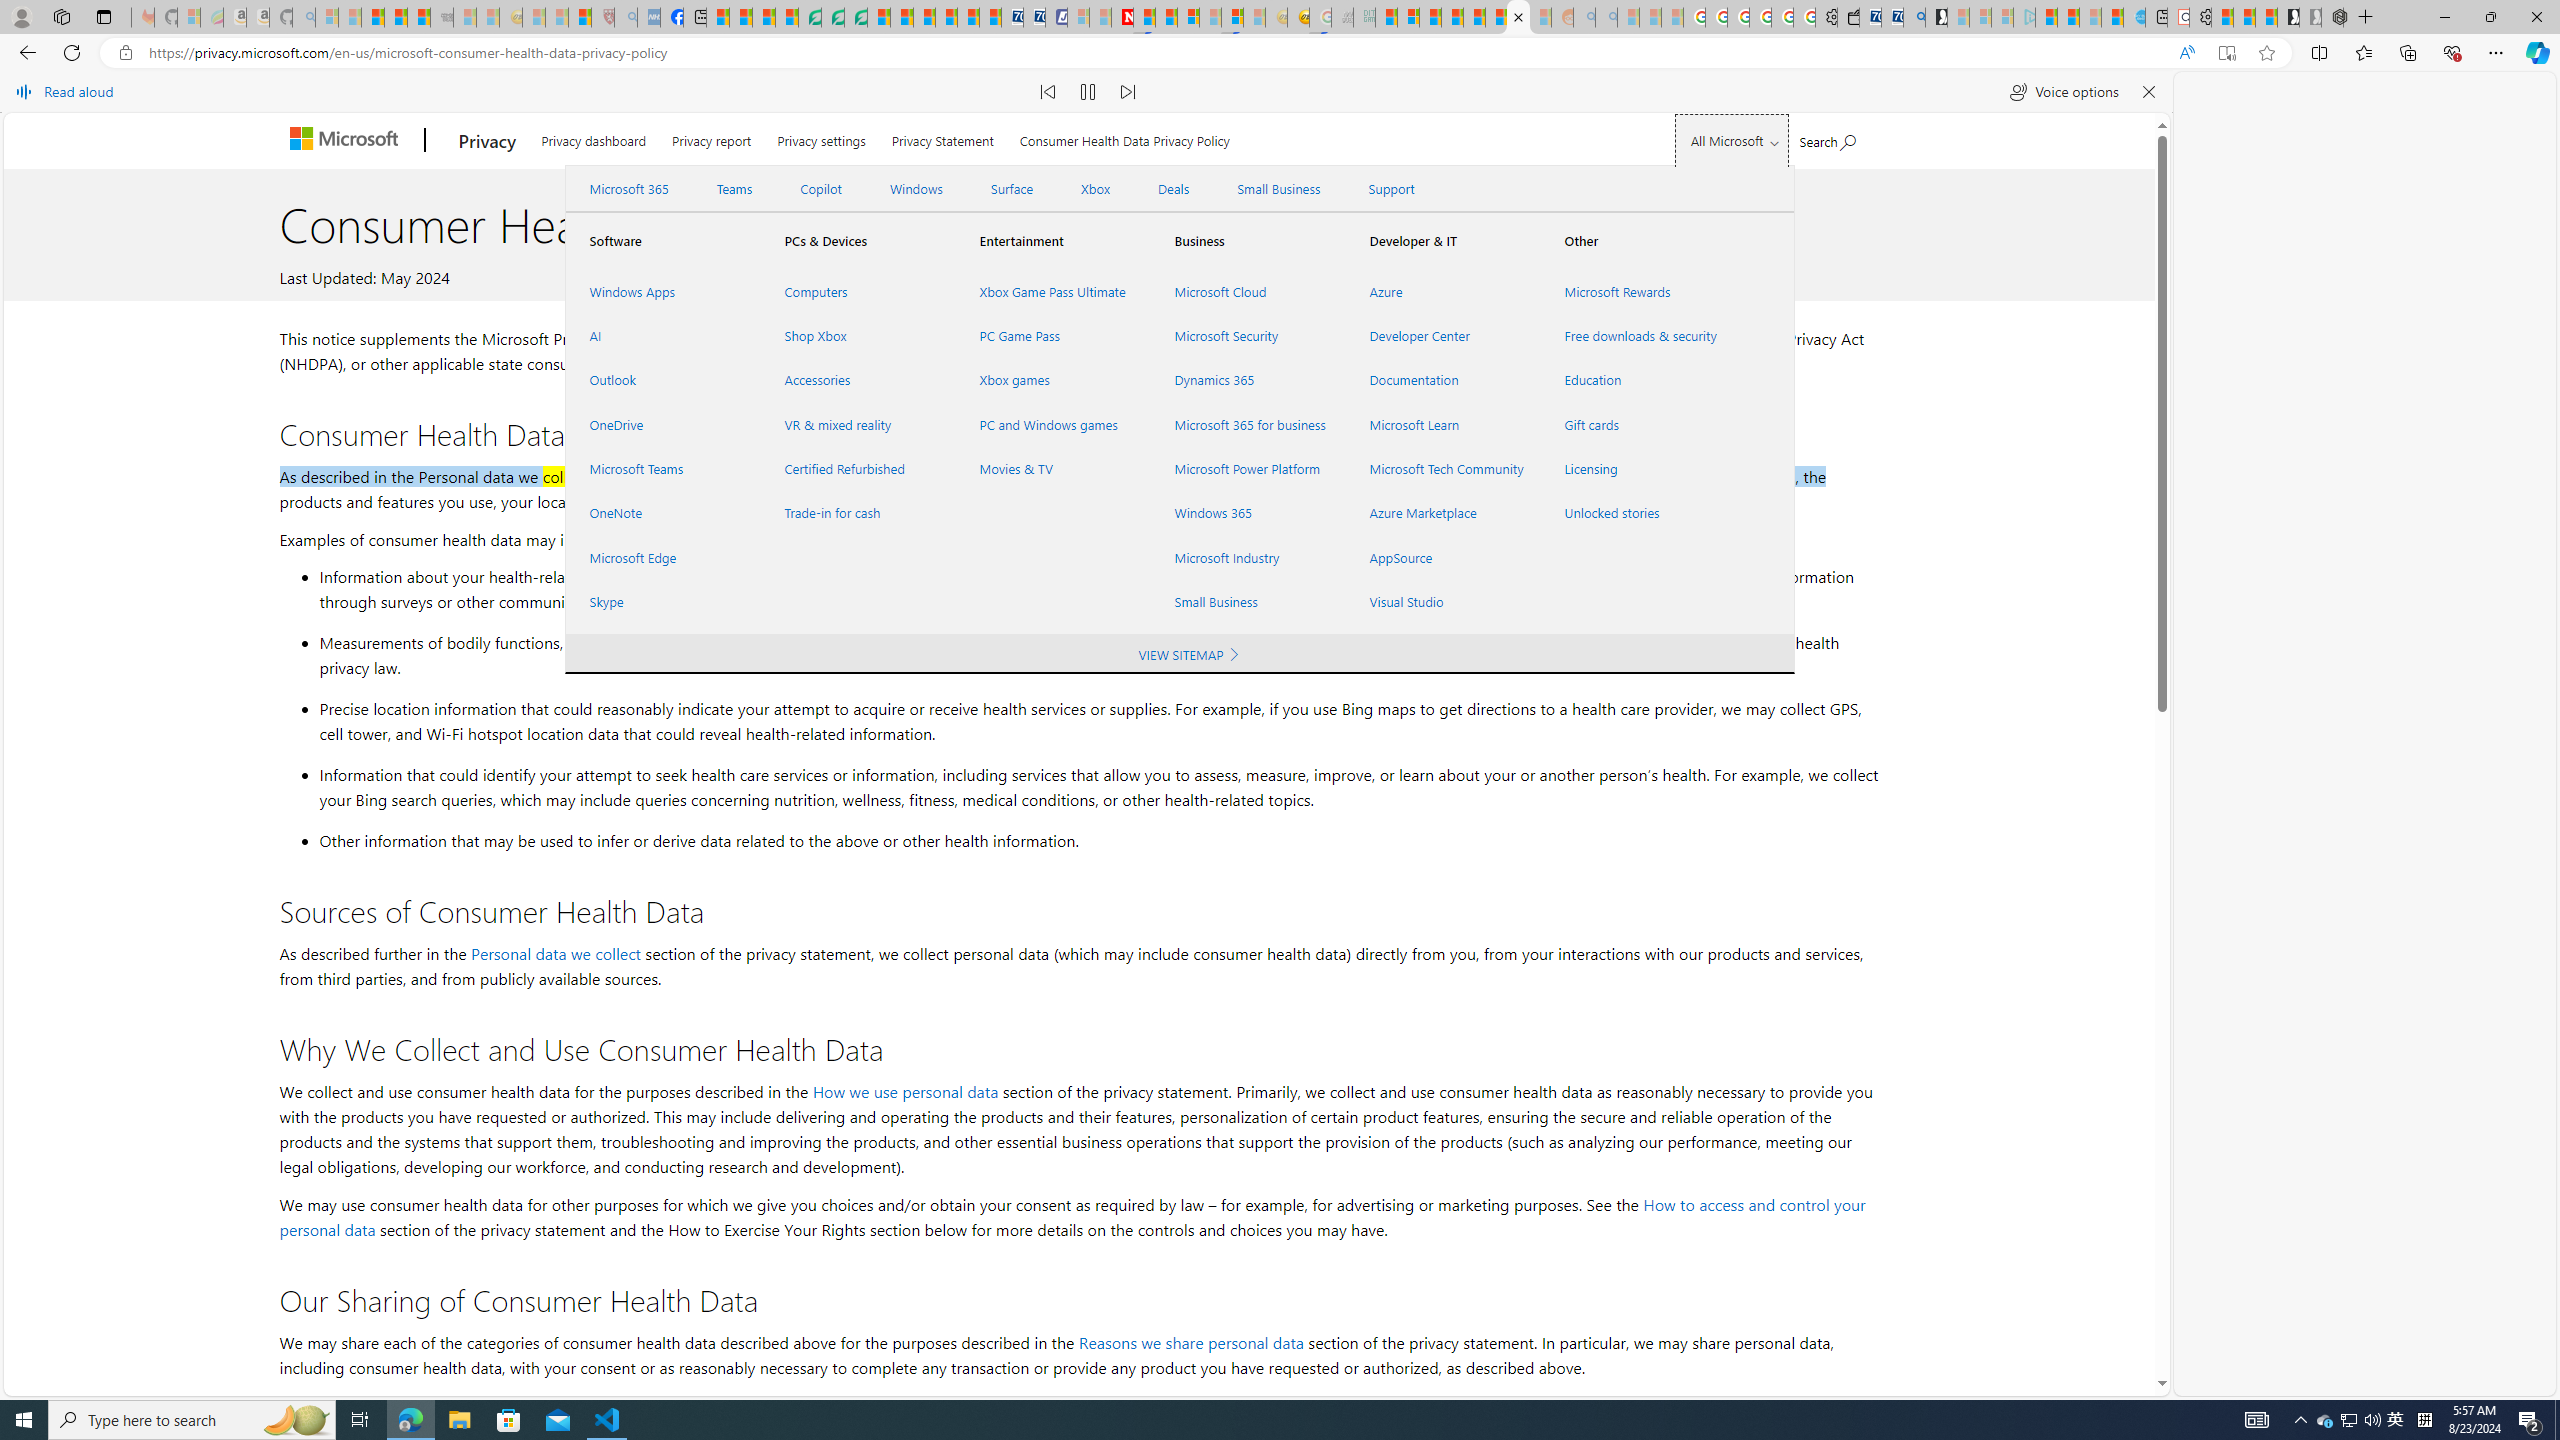 The width and height of the screenshot is (2560, 1440). What do you see at coordinates (1442, 424) in the screenshot?
I see `Microsoft Learn` at bounding box center [1442, 424].